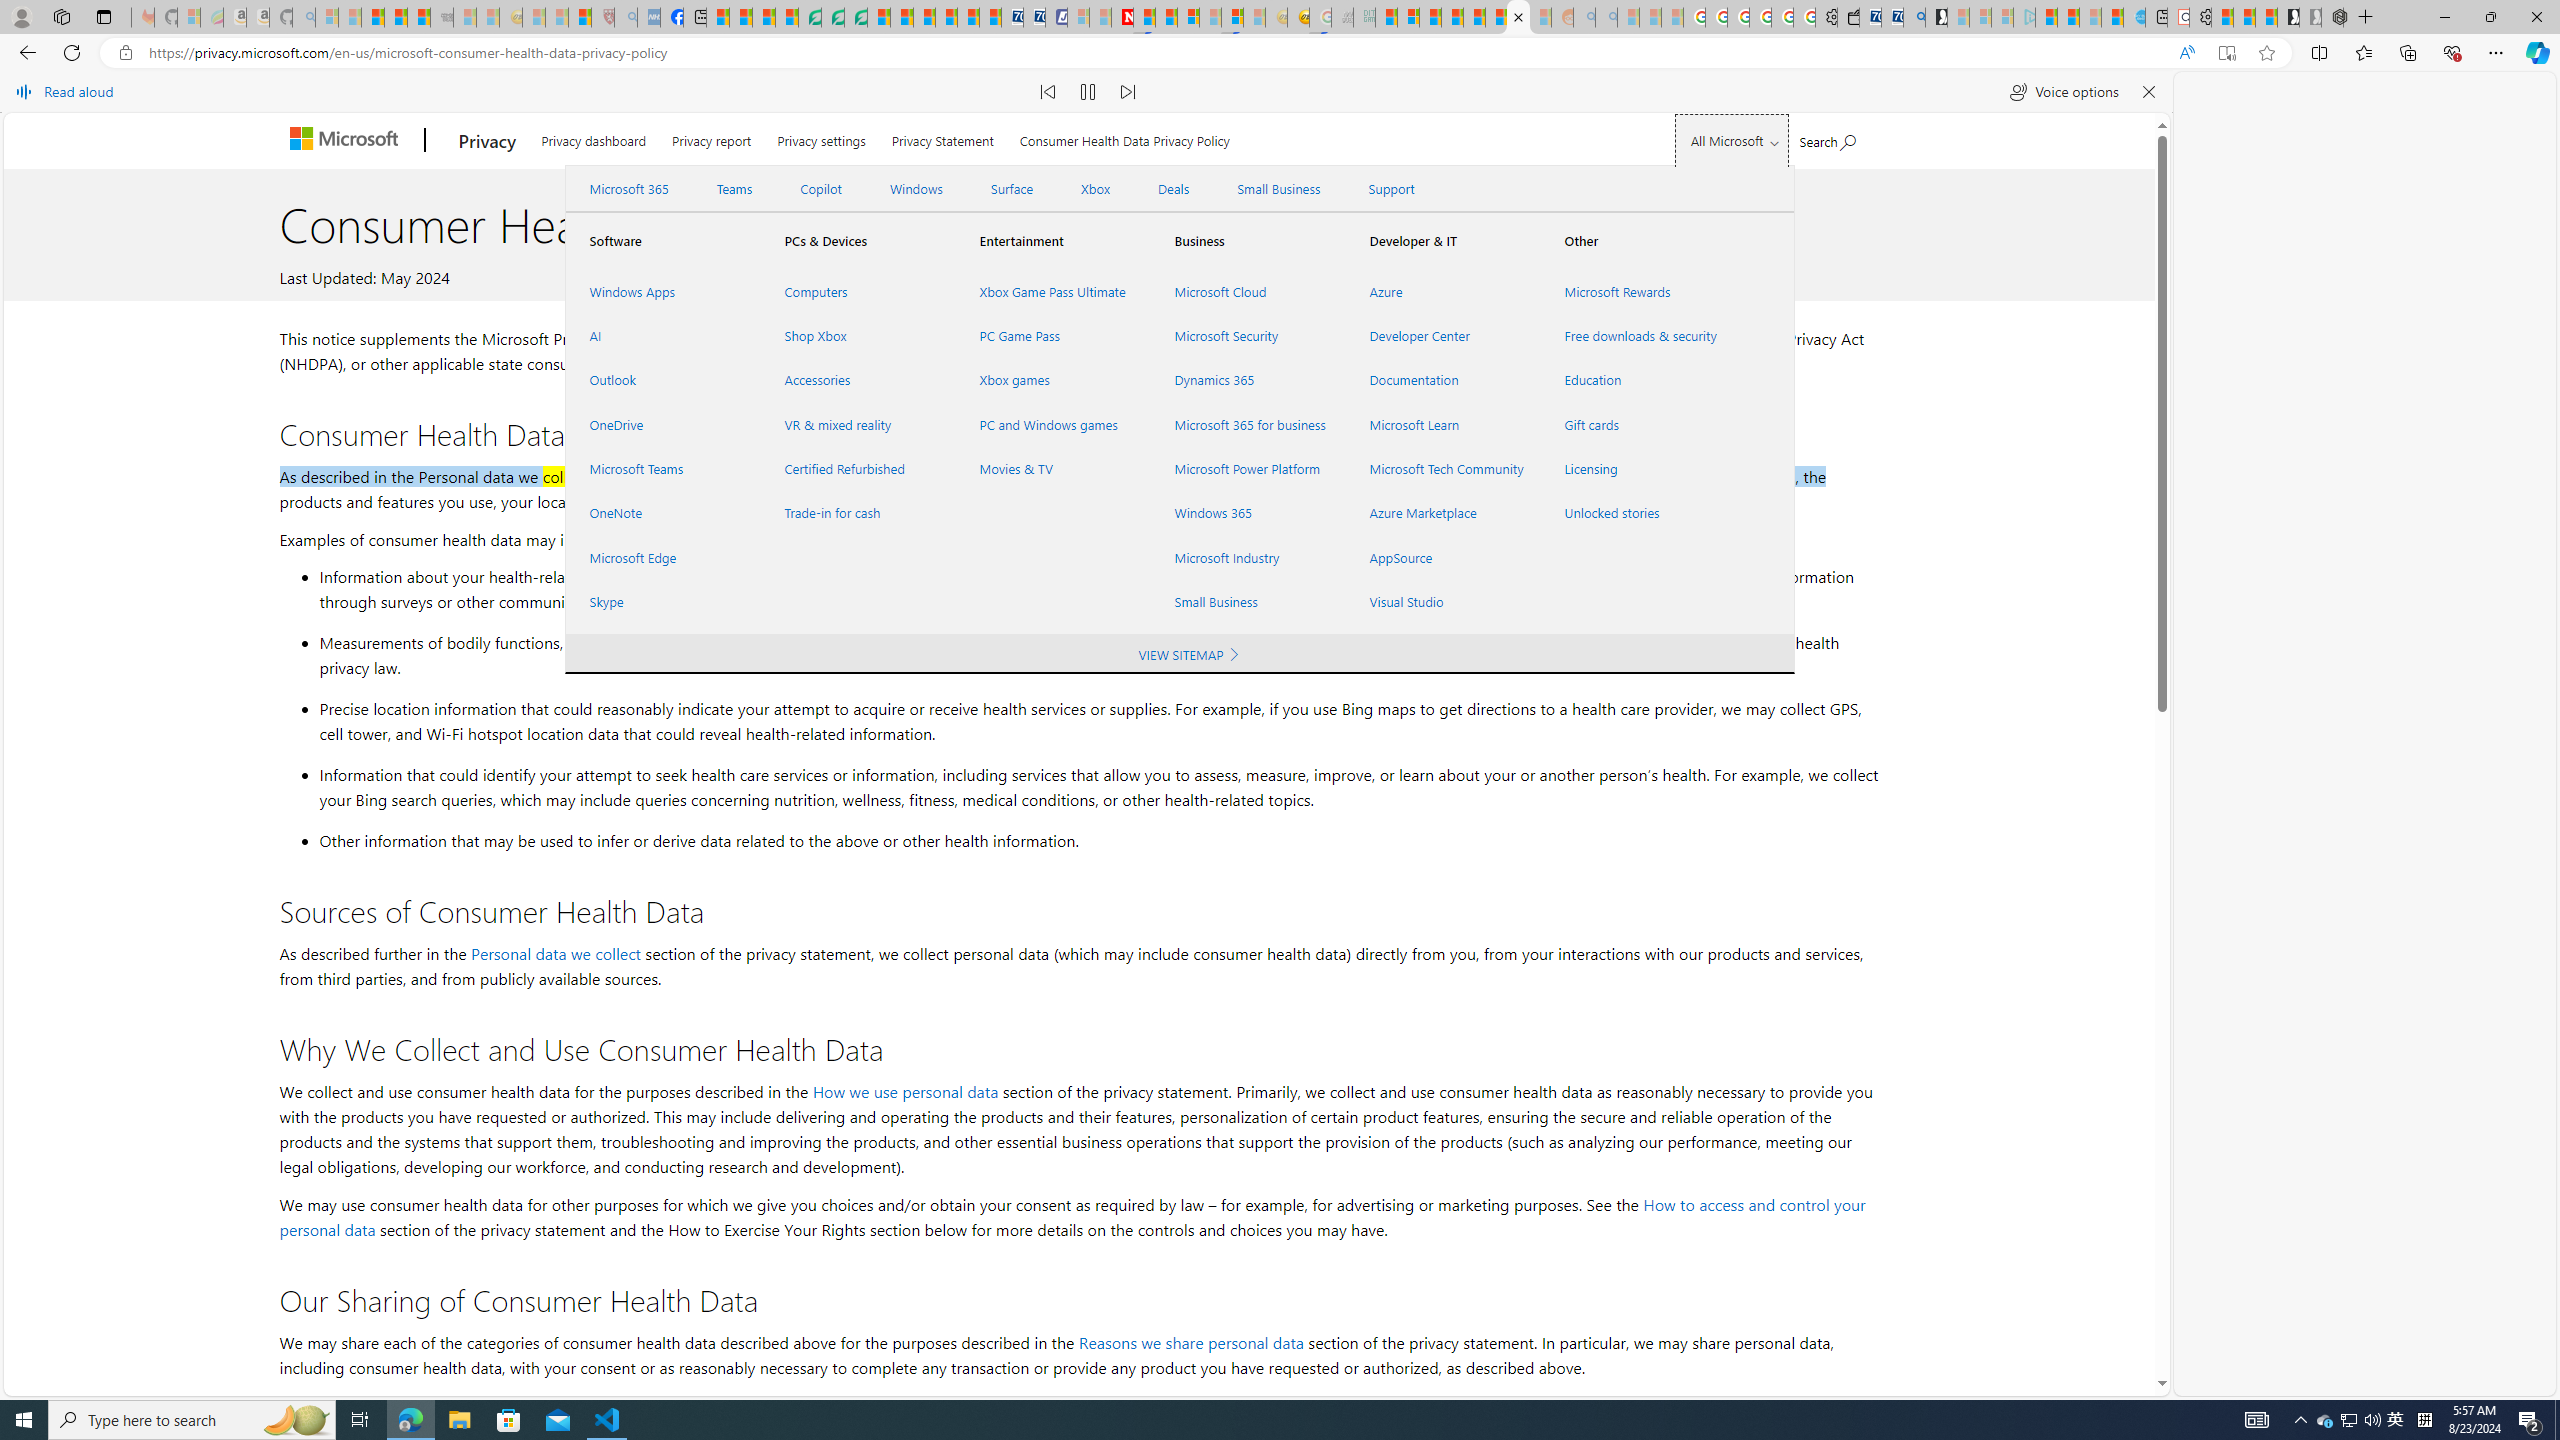 The width and height of the screenshot is (2560, 1440). What do you see at coordinates (1442, 424) in the screenshot?
I see `Microsoft Learn` at bounding box center [1442, 424].